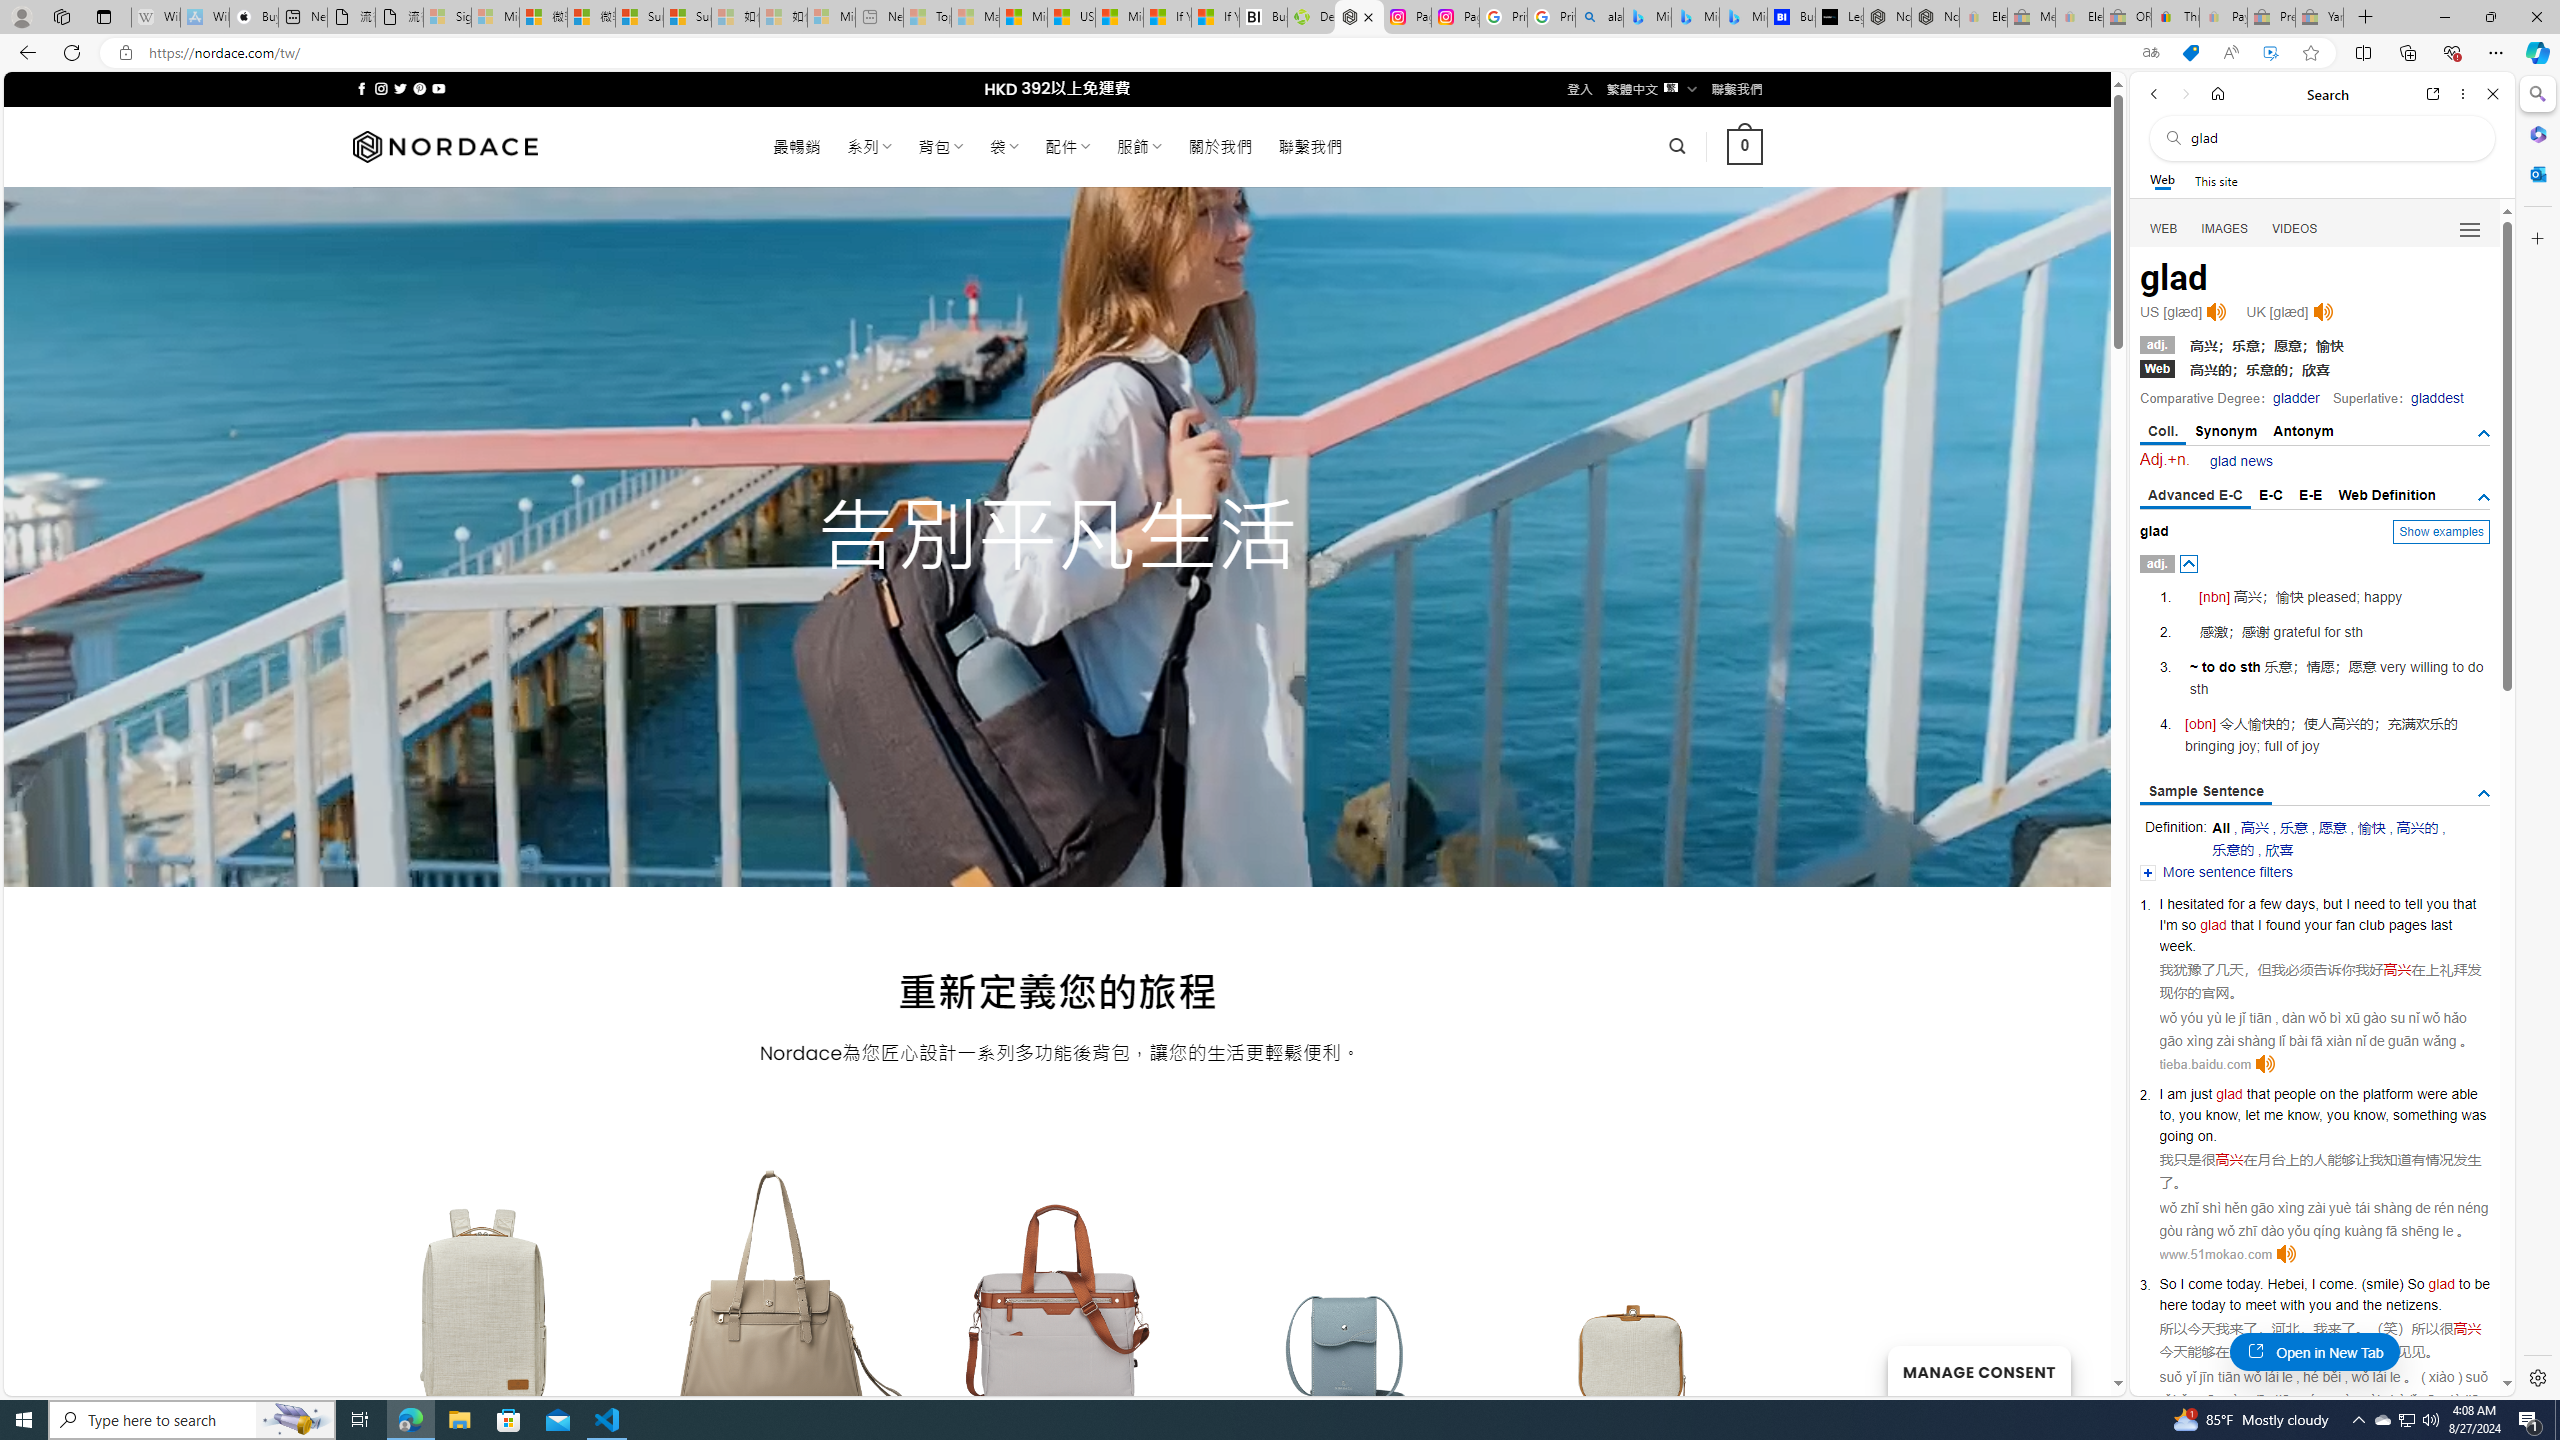 The width and height of the screenshot is (2560, 1440). I want to click on Personal Profile, so click(21, 16).